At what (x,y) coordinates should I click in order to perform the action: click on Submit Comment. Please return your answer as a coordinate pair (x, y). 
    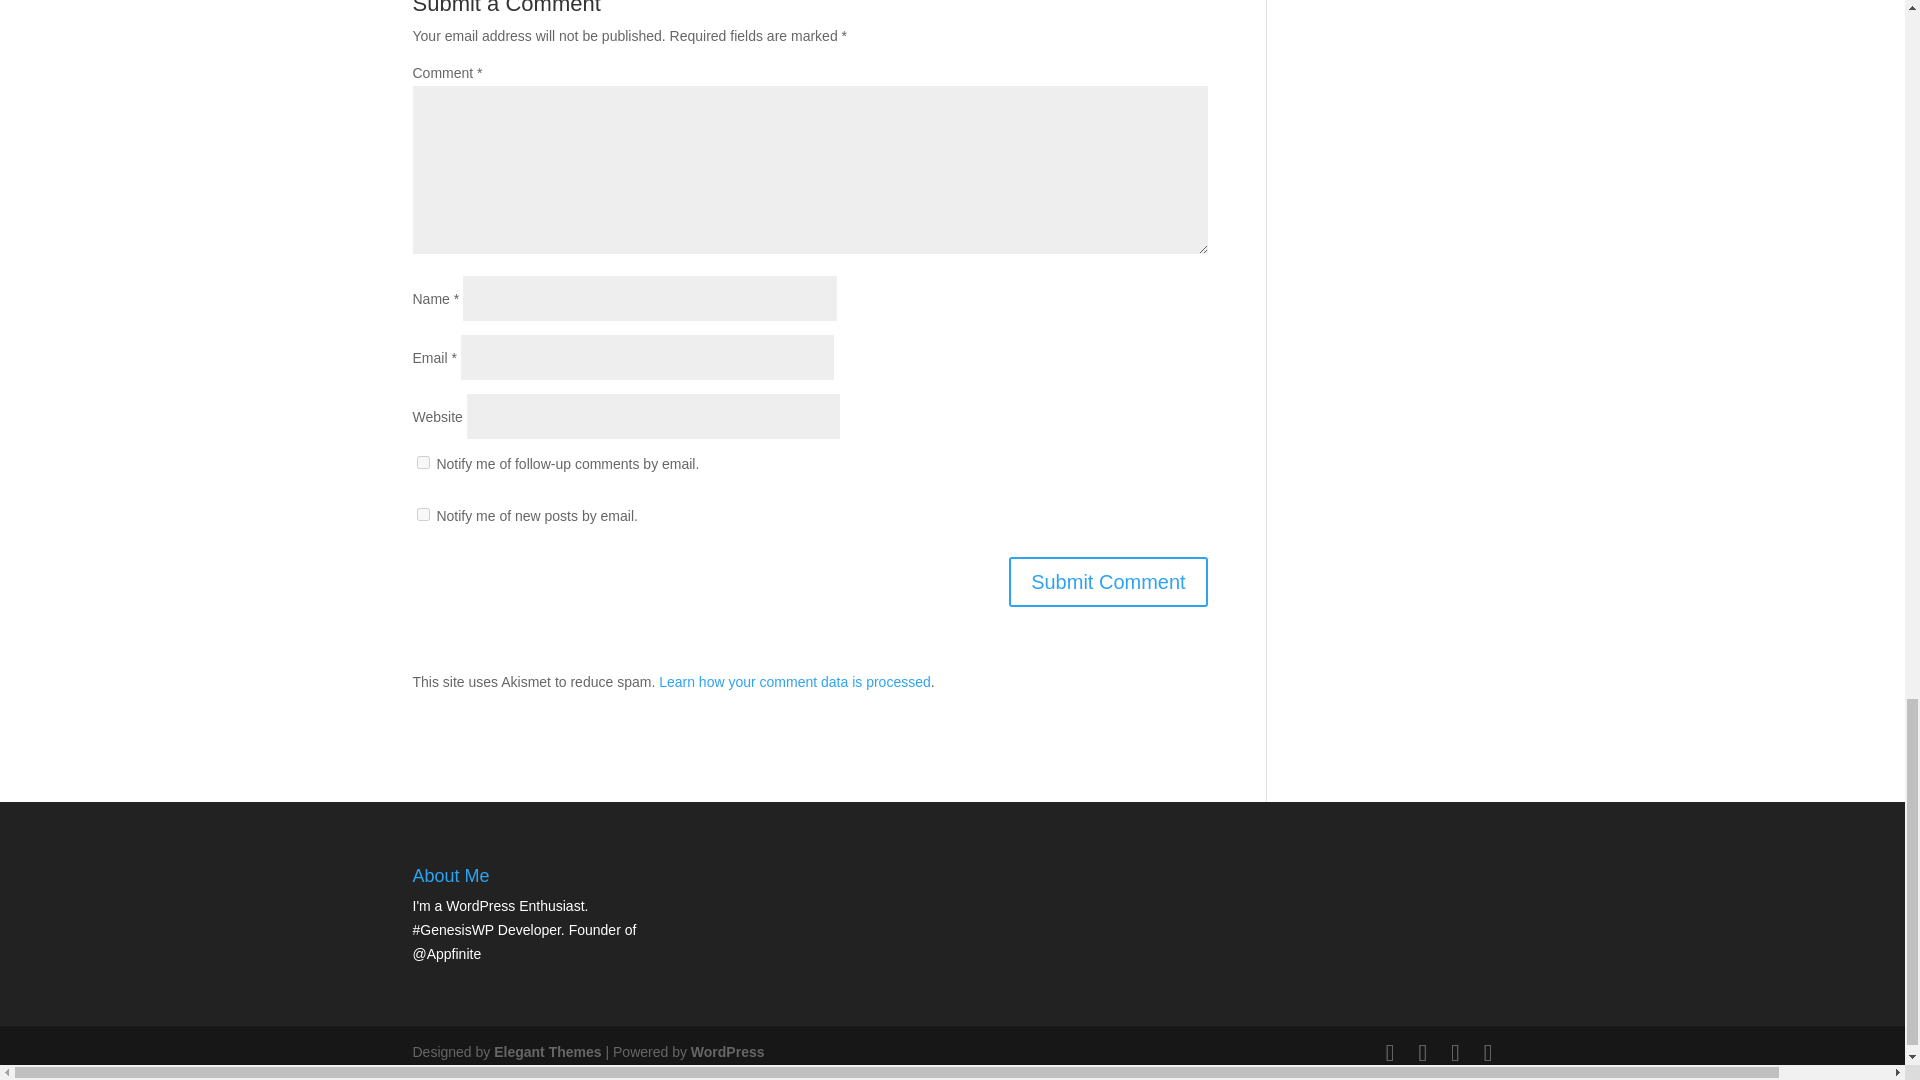
    Looking at the image, I should click on (1108, 582).